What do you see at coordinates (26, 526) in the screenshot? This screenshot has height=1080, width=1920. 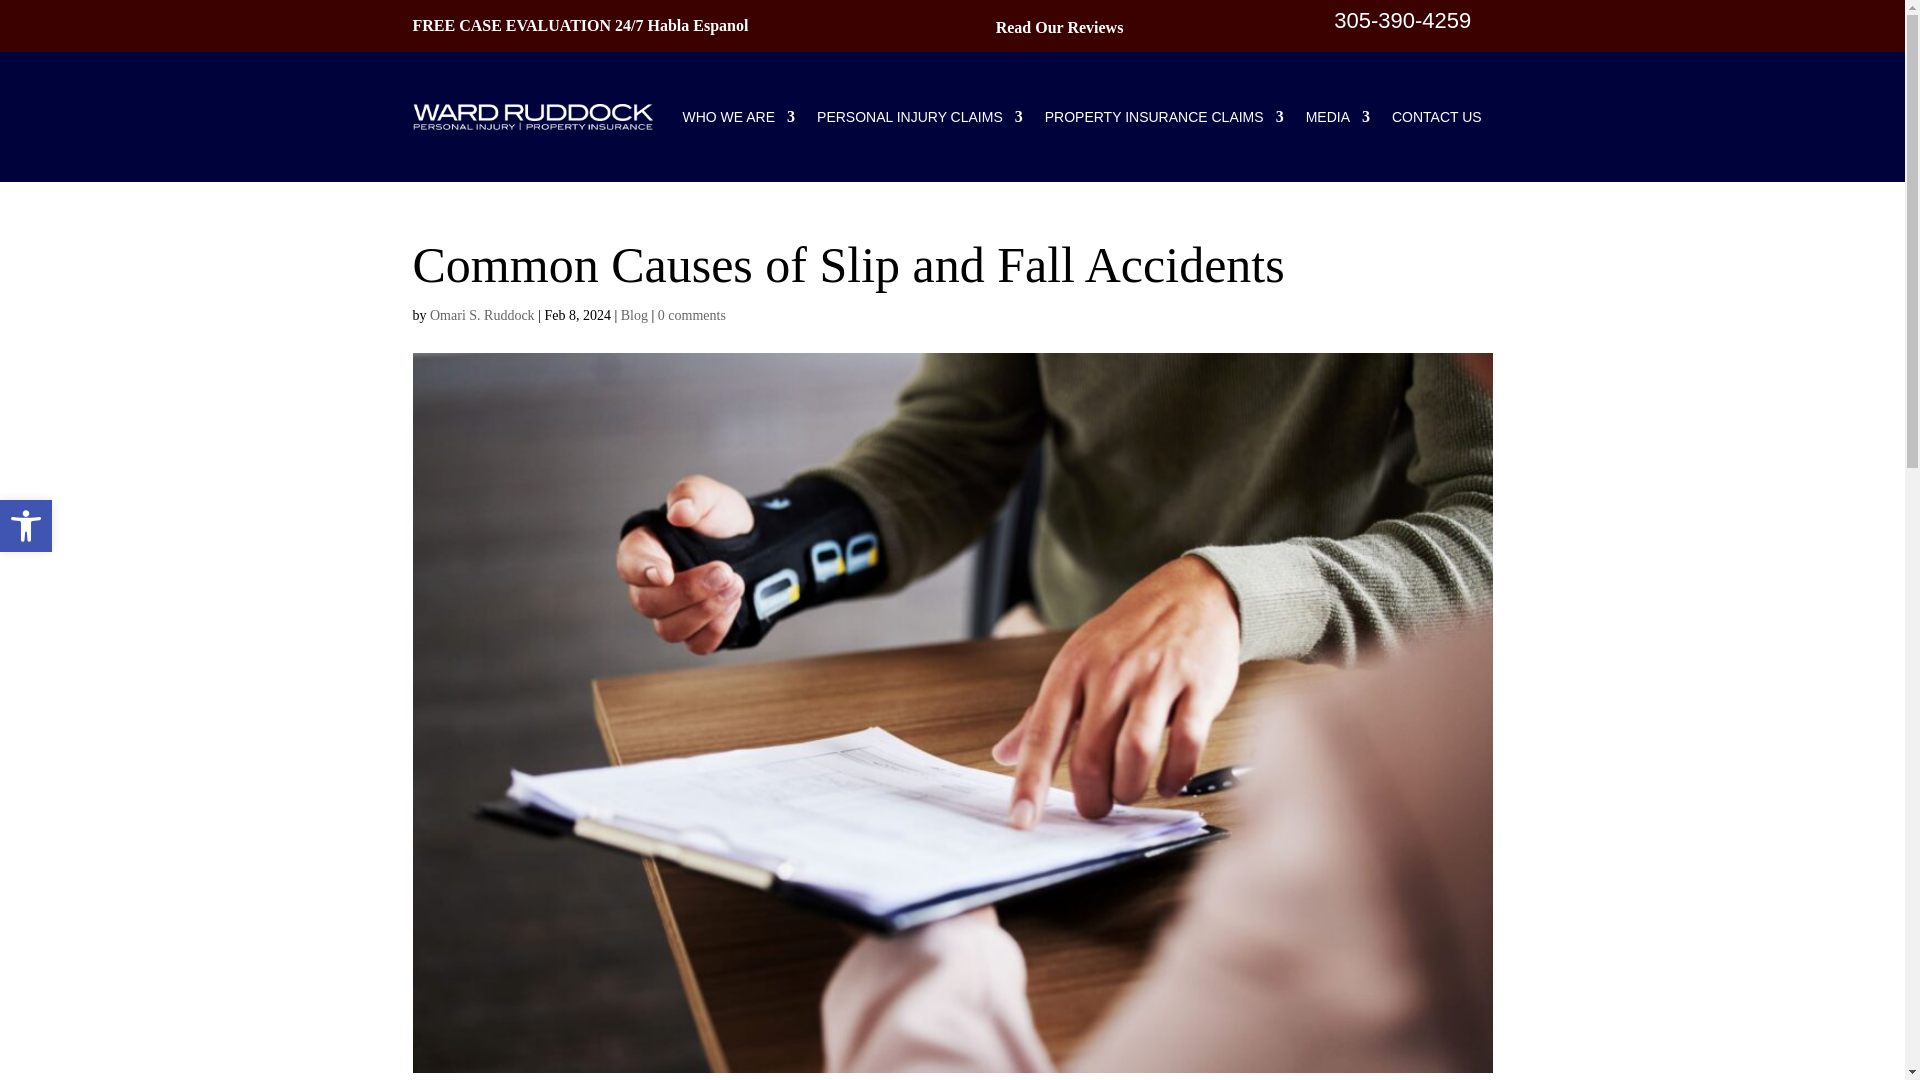 I see `Accessibility Tools` at bounding box center [26, 526].